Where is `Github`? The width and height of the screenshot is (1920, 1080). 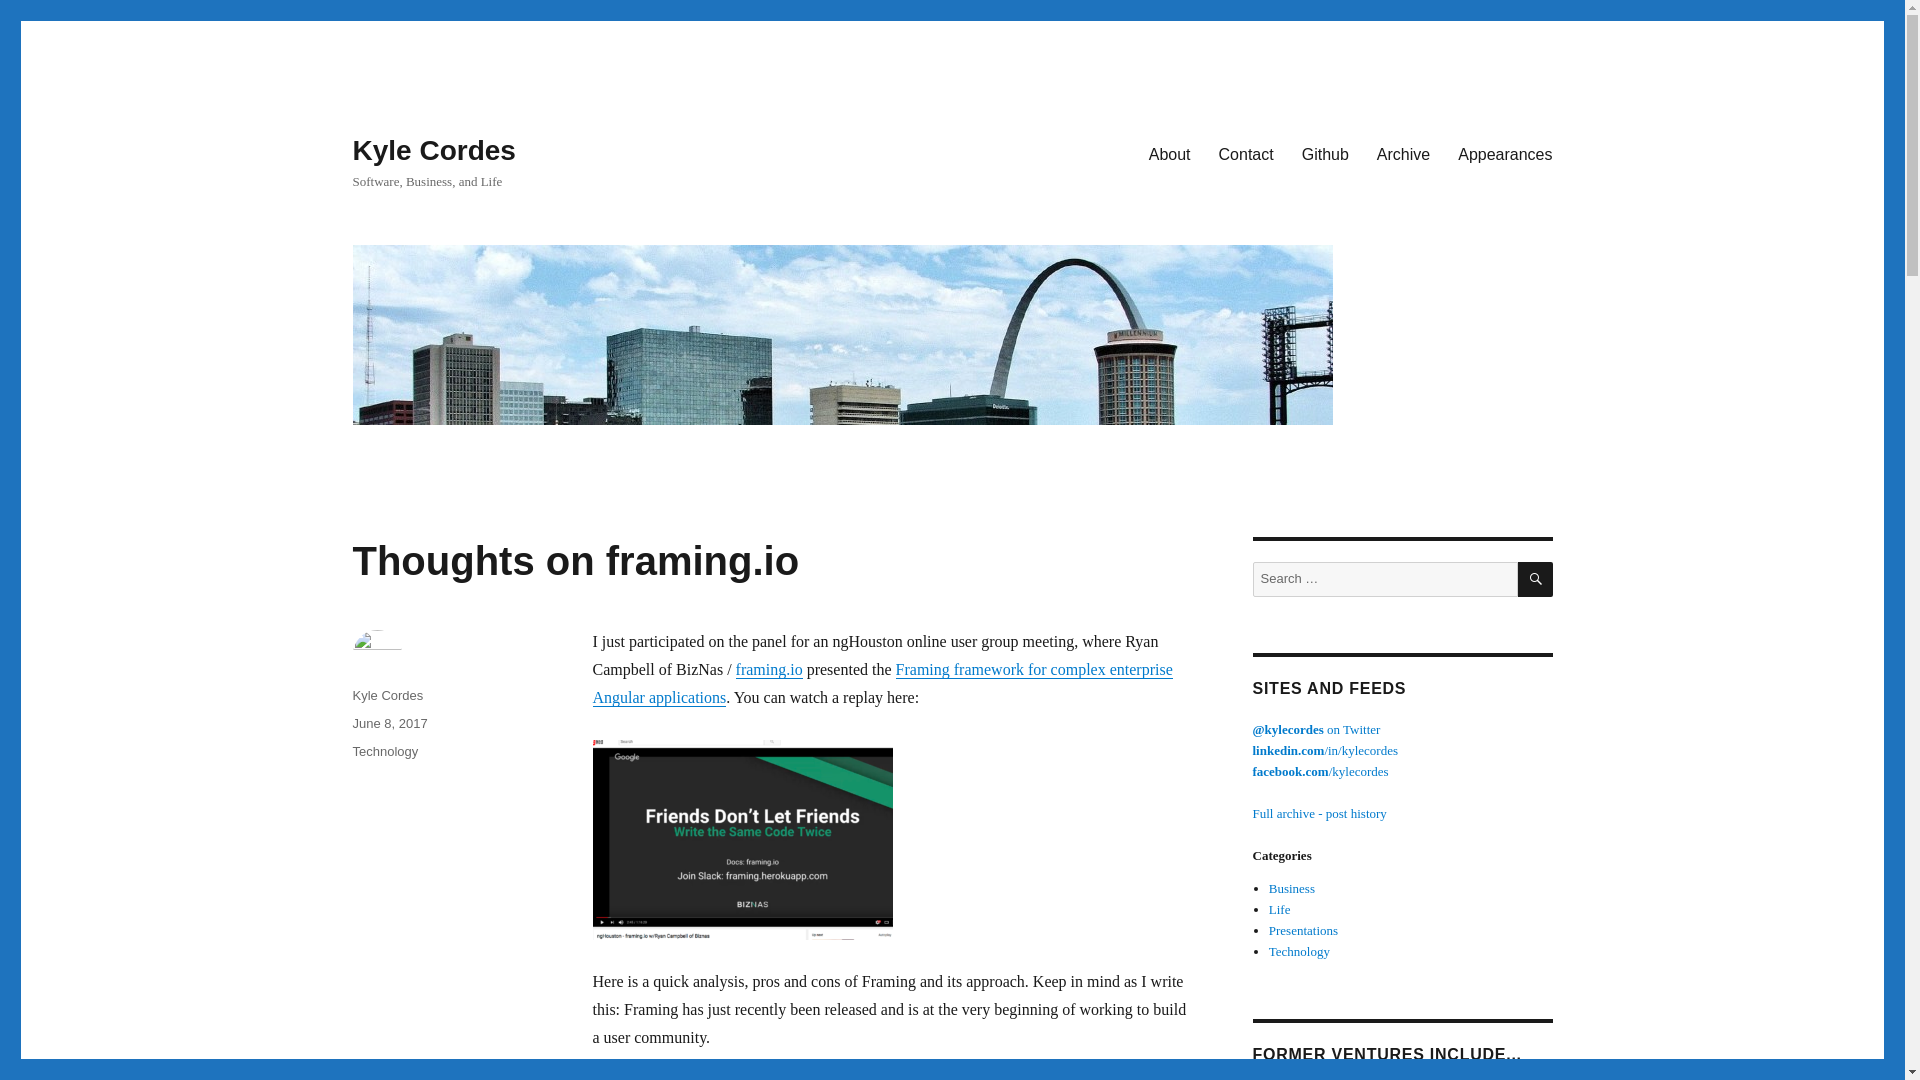 Github is located at coordinates (1326, 153).